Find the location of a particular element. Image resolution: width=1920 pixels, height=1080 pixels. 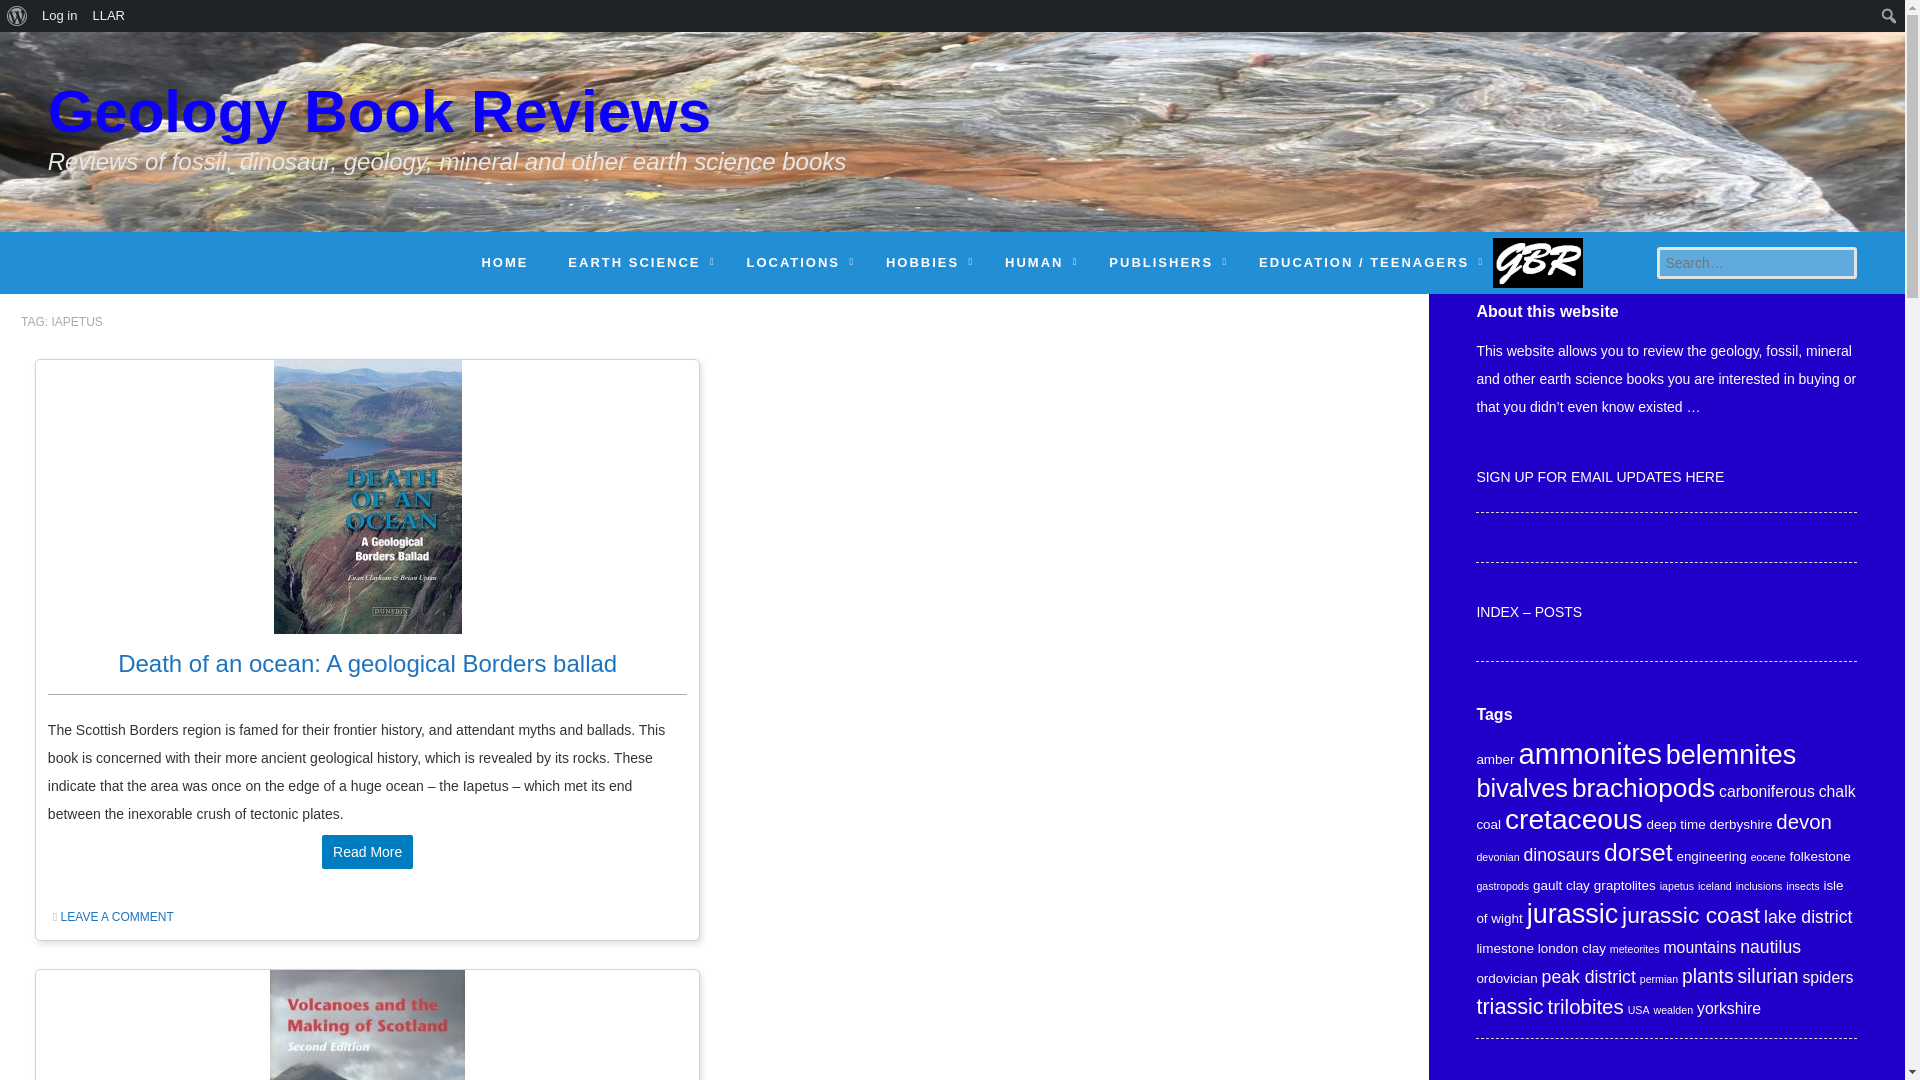

Geology Book Reviews is located at coordinates (447, 126).